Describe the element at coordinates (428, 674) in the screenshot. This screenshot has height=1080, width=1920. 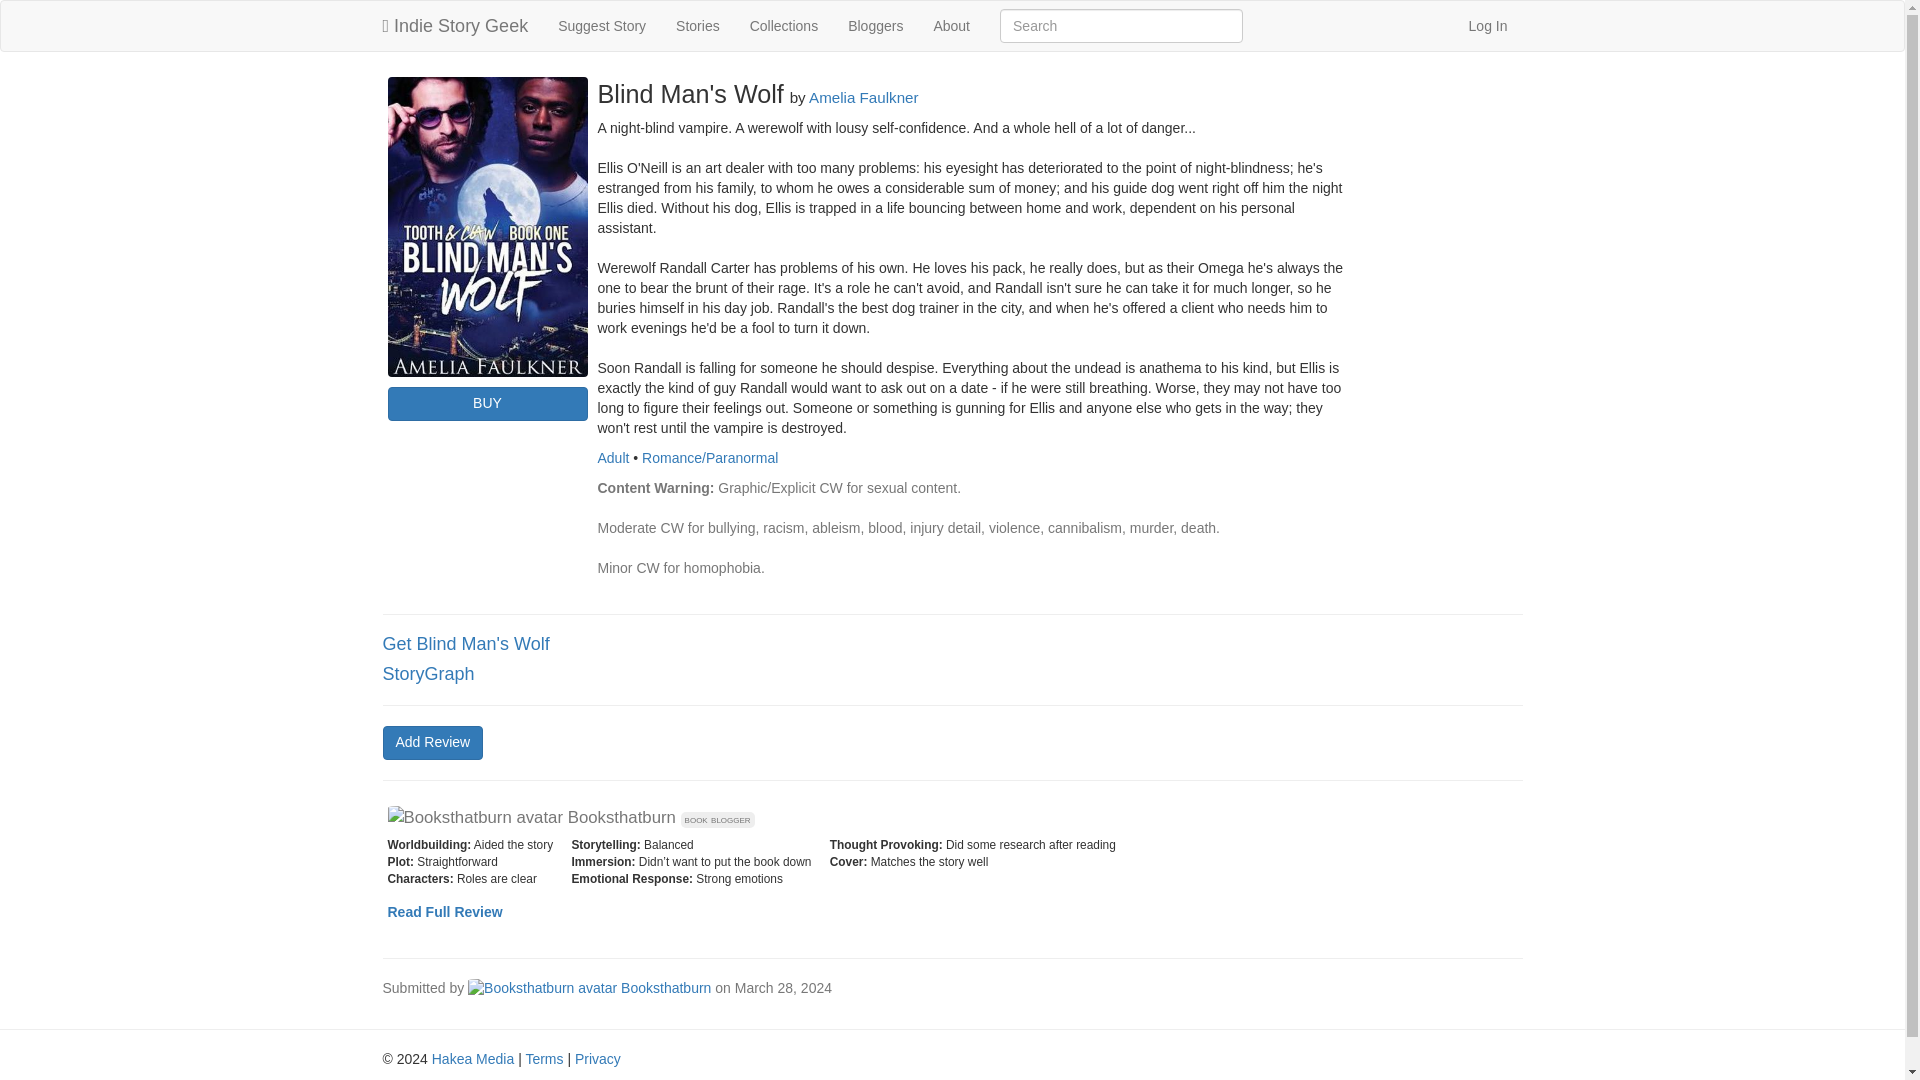
I see `StoryGraph` at that location.